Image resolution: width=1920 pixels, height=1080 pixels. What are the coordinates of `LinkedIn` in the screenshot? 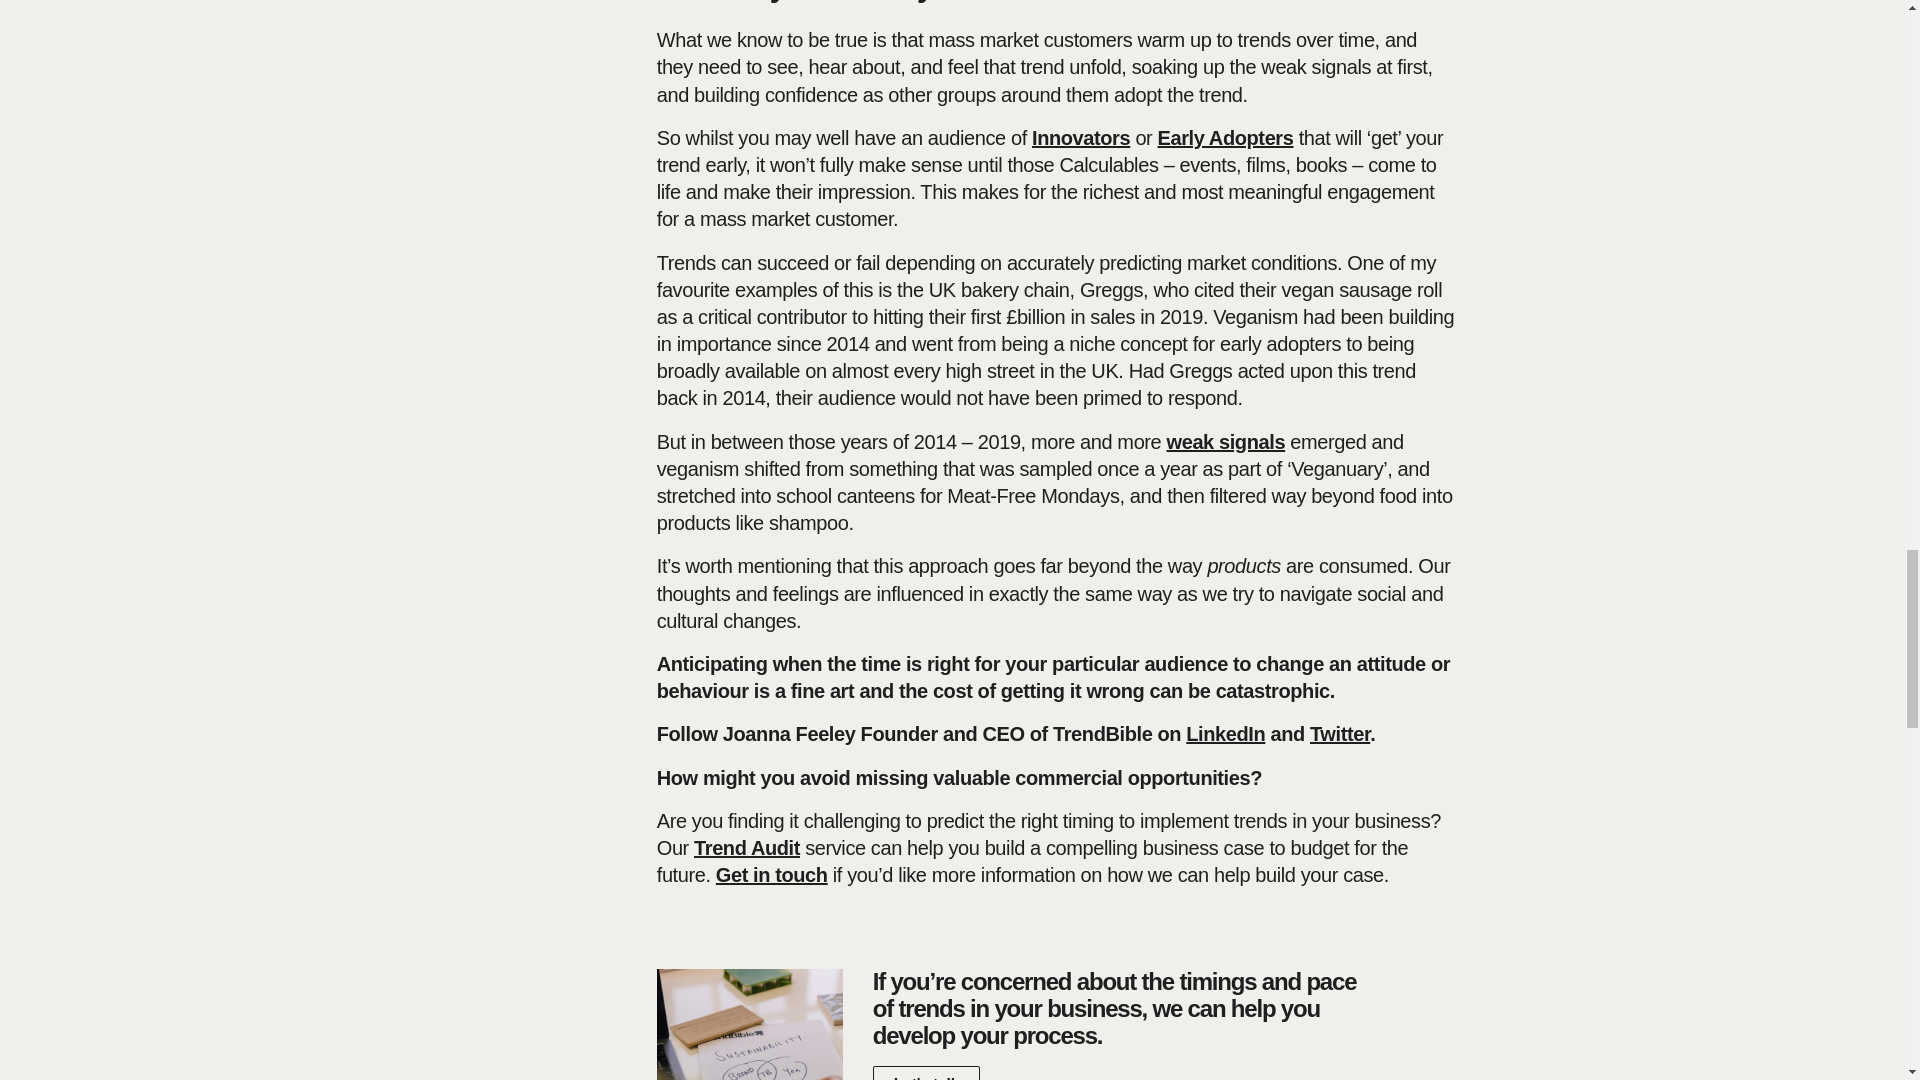 It's located at (1226, 734).